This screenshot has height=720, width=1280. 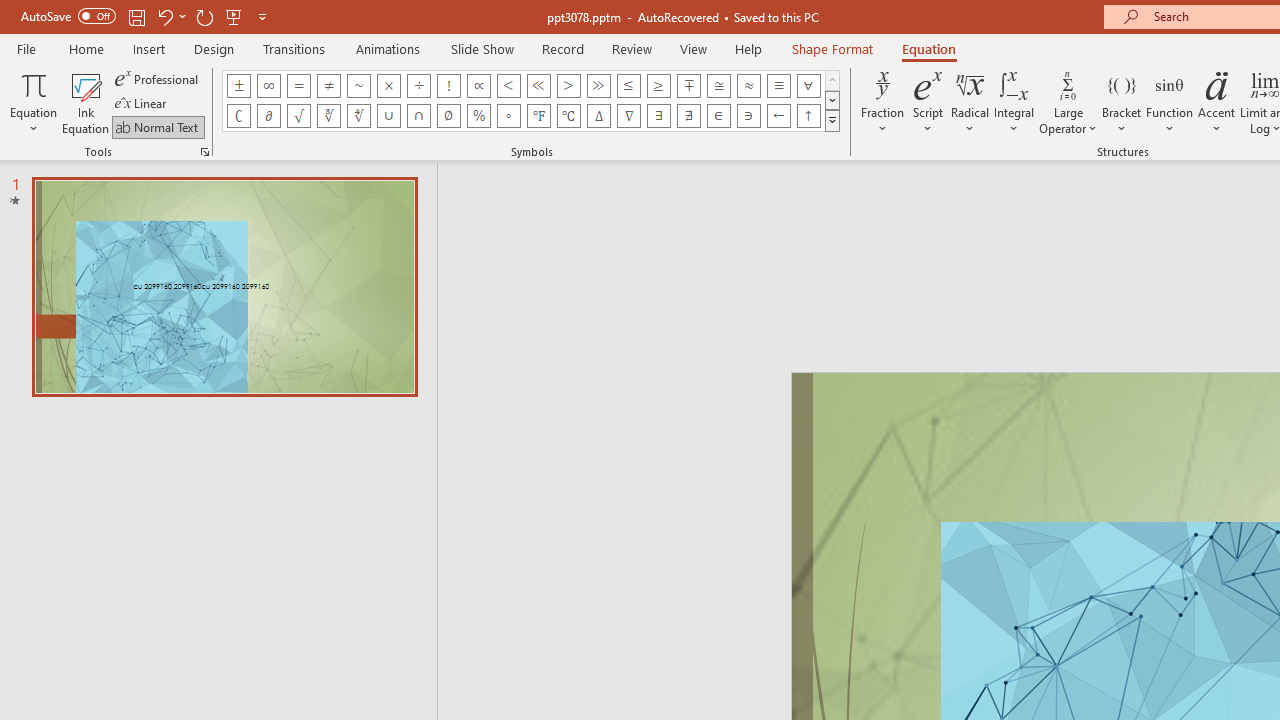 I want to click on Equation Symbol Intersection, so click(x=418, y=116).